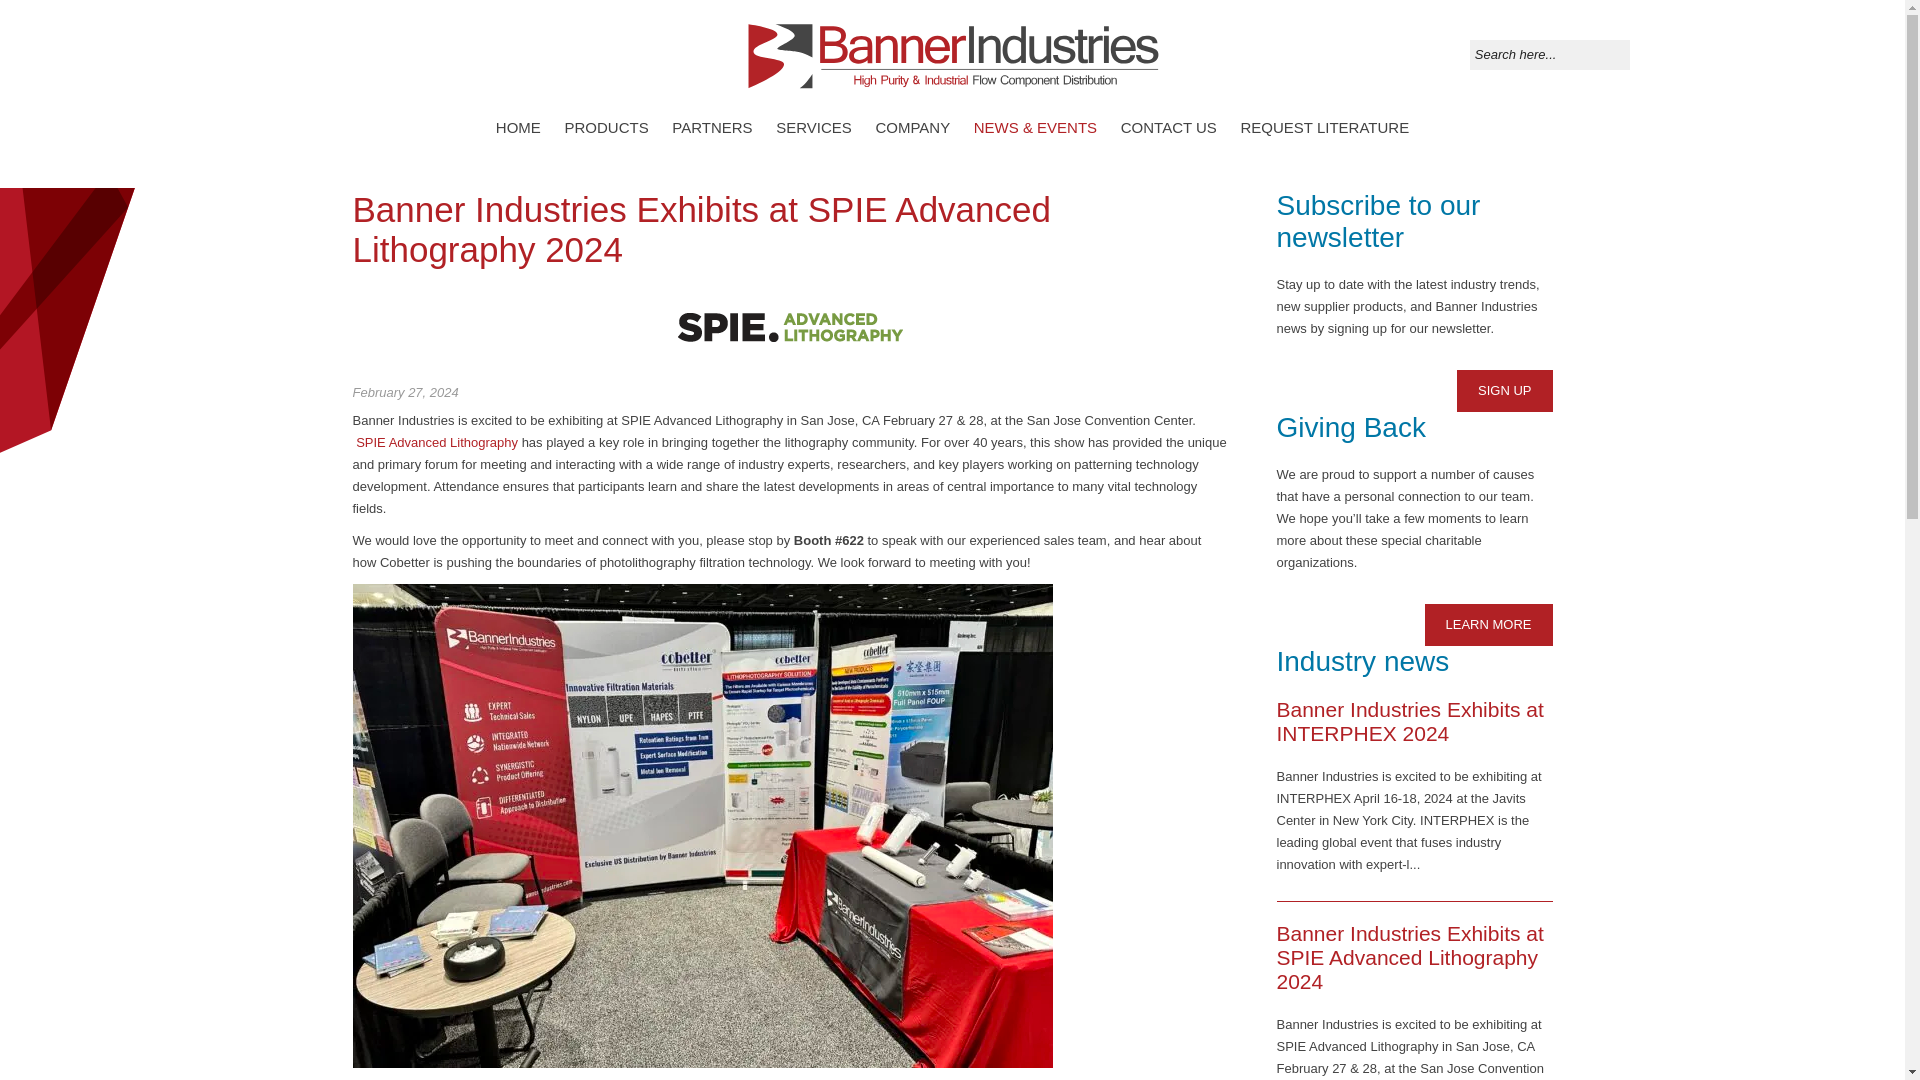 The width and height of the screenshot is (1920, 1080). Describe the element at coordinates (1488, 624) in the screenshot. I see `LEARN MORE` at that location.